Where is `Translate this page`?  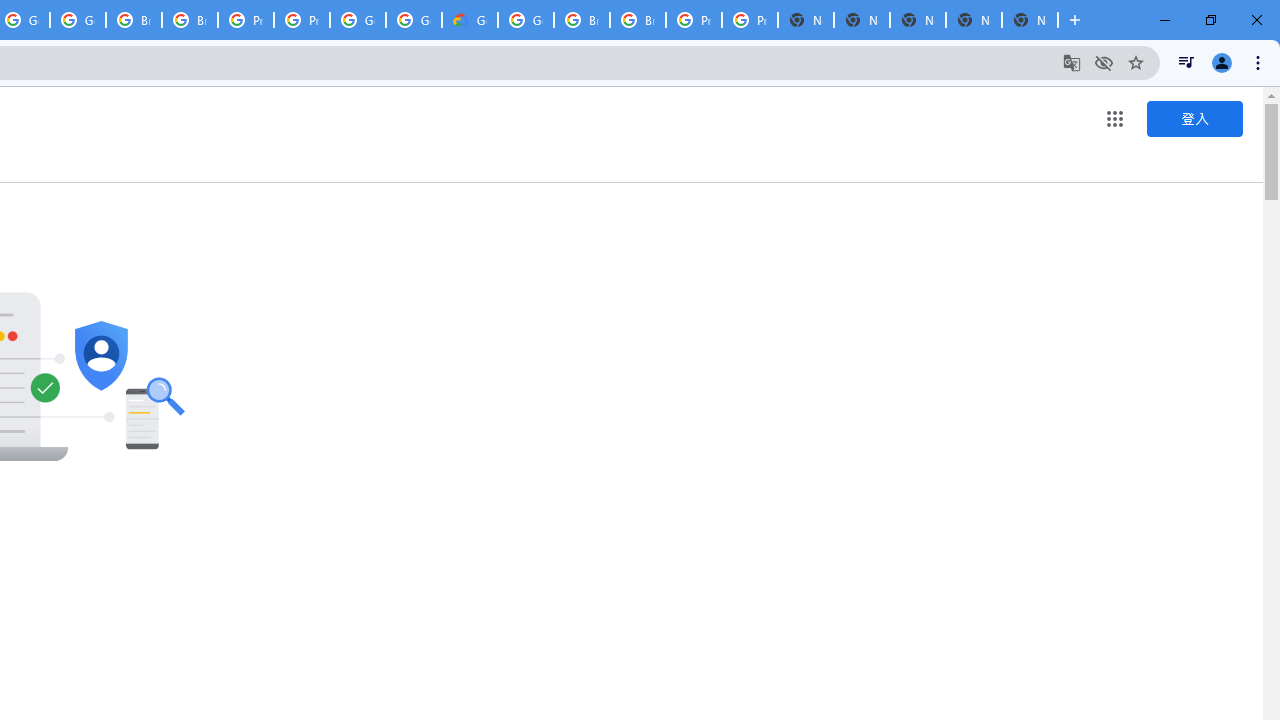
Translate this page is located at coordinates (1072, 62).